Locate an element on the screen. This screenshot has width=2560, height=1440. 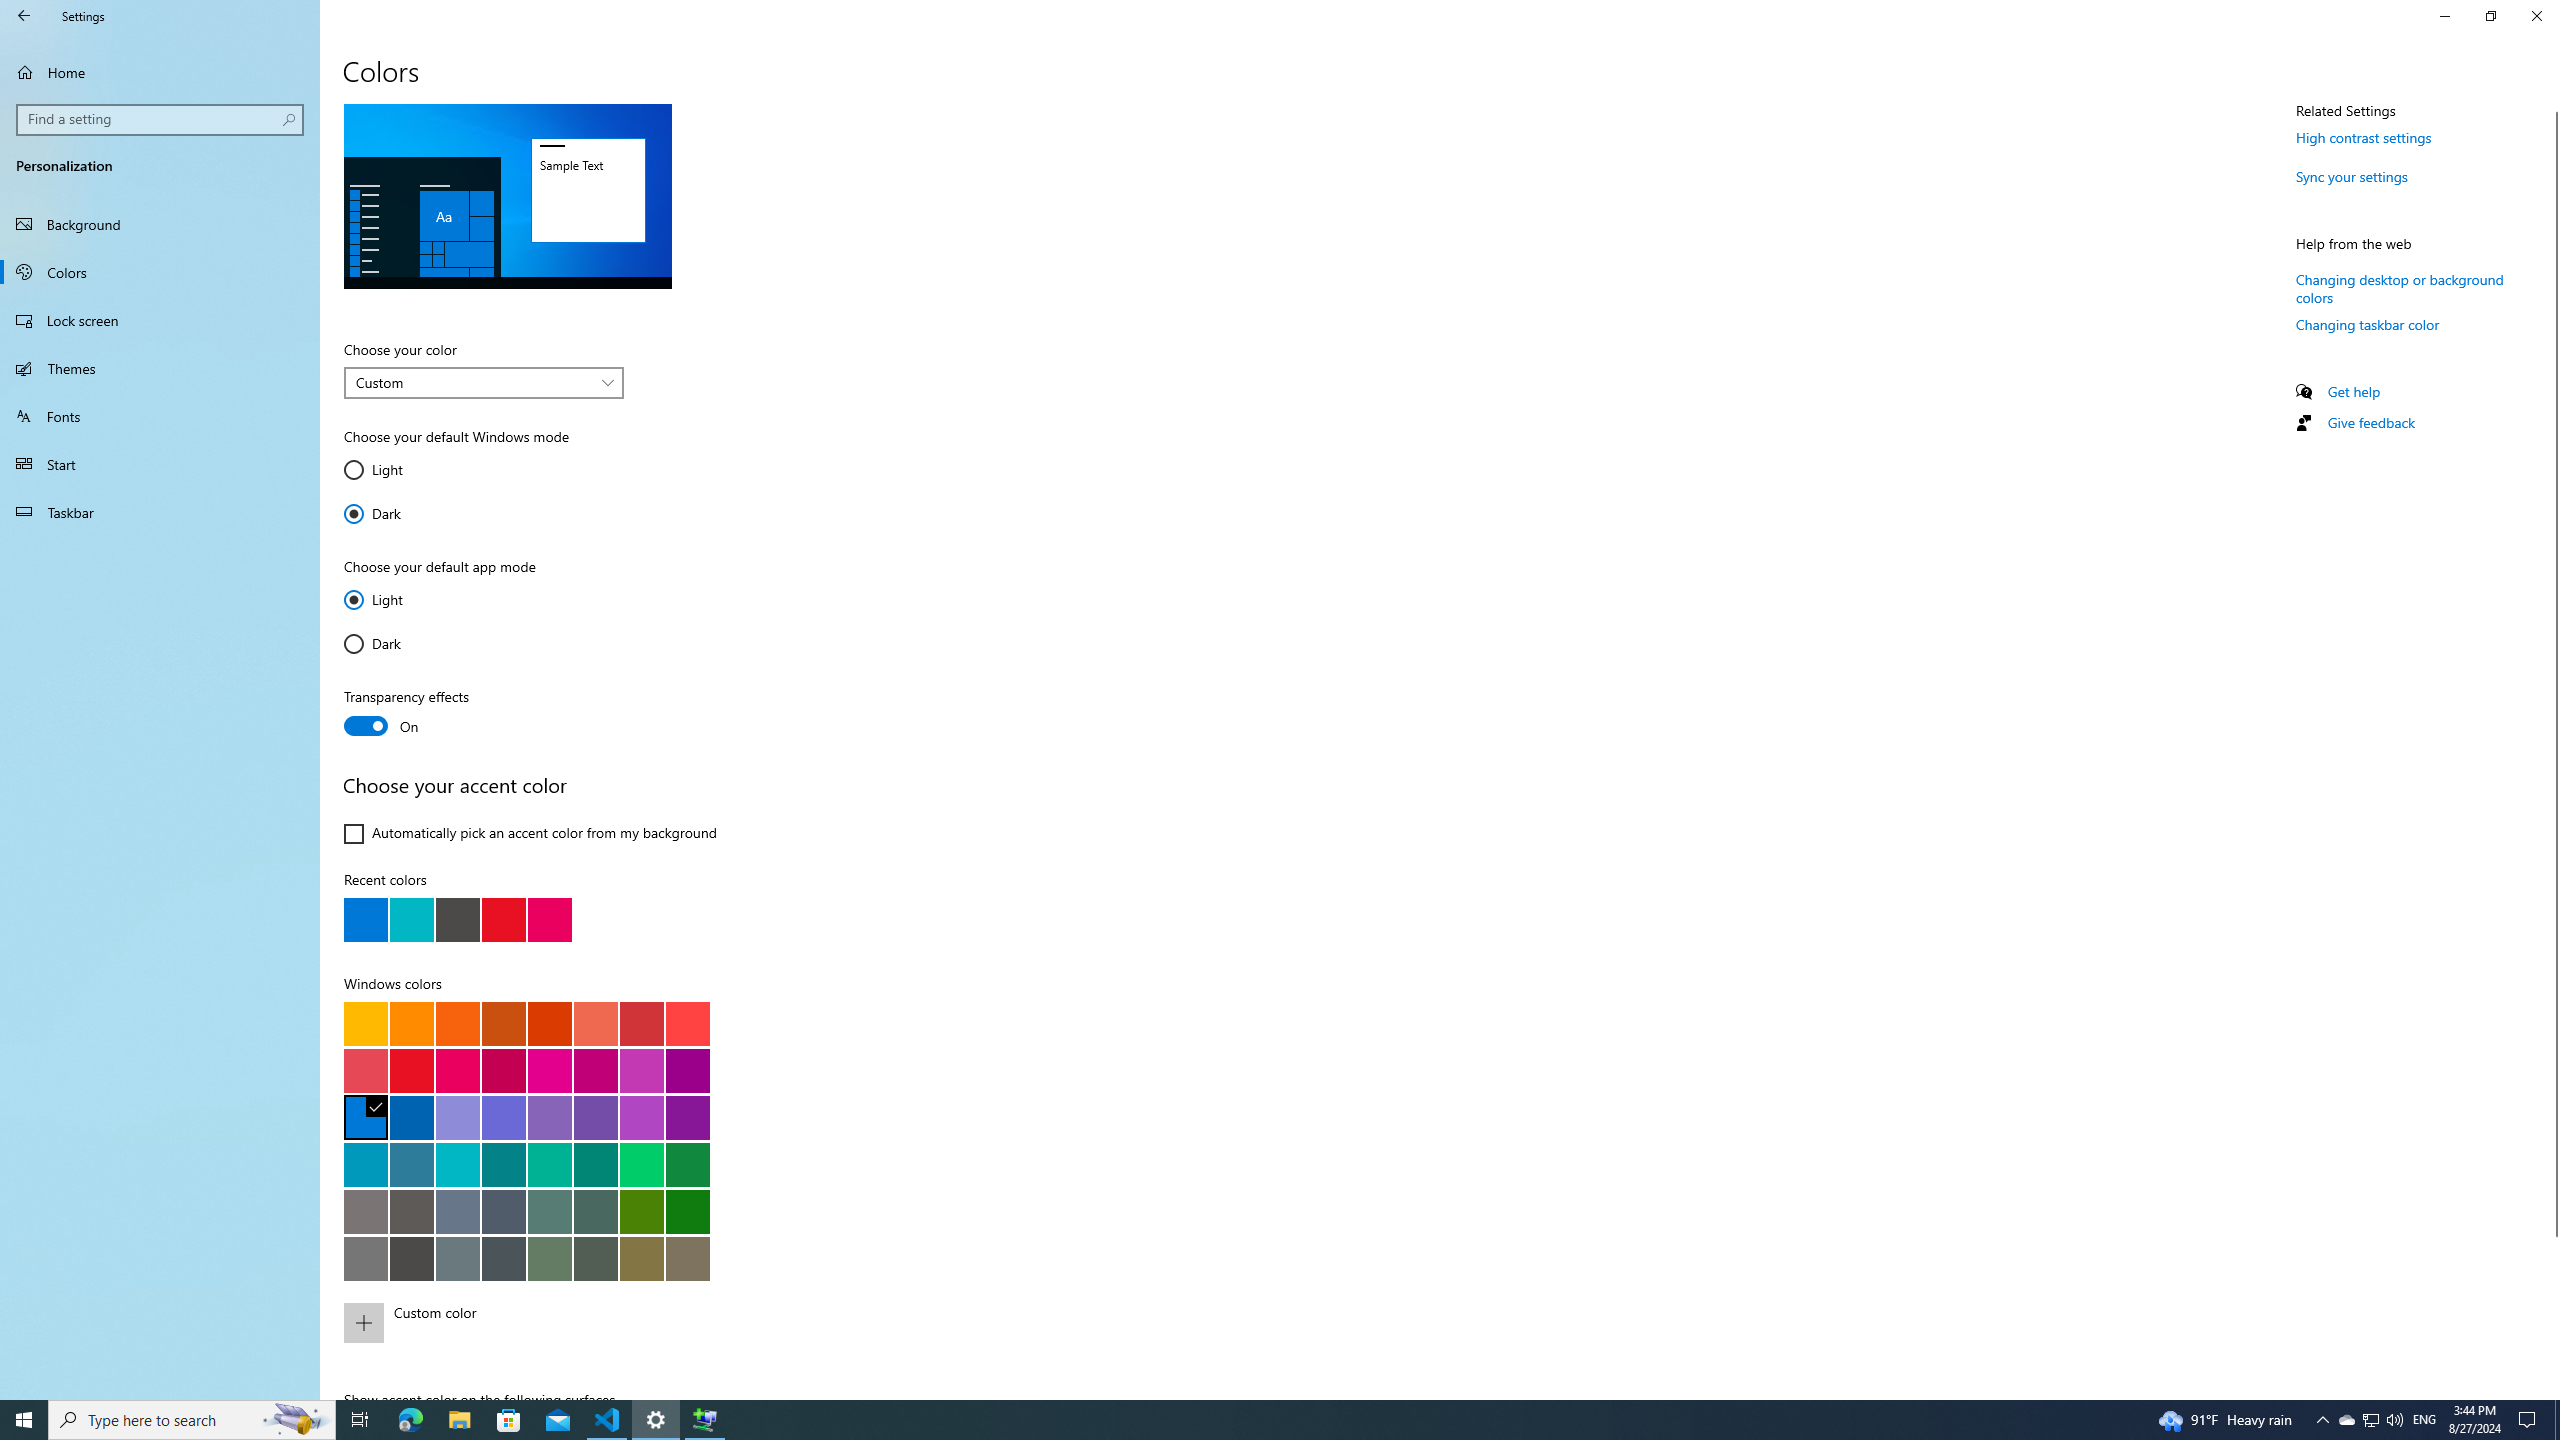
Custom is located at coordinates (473, 382).